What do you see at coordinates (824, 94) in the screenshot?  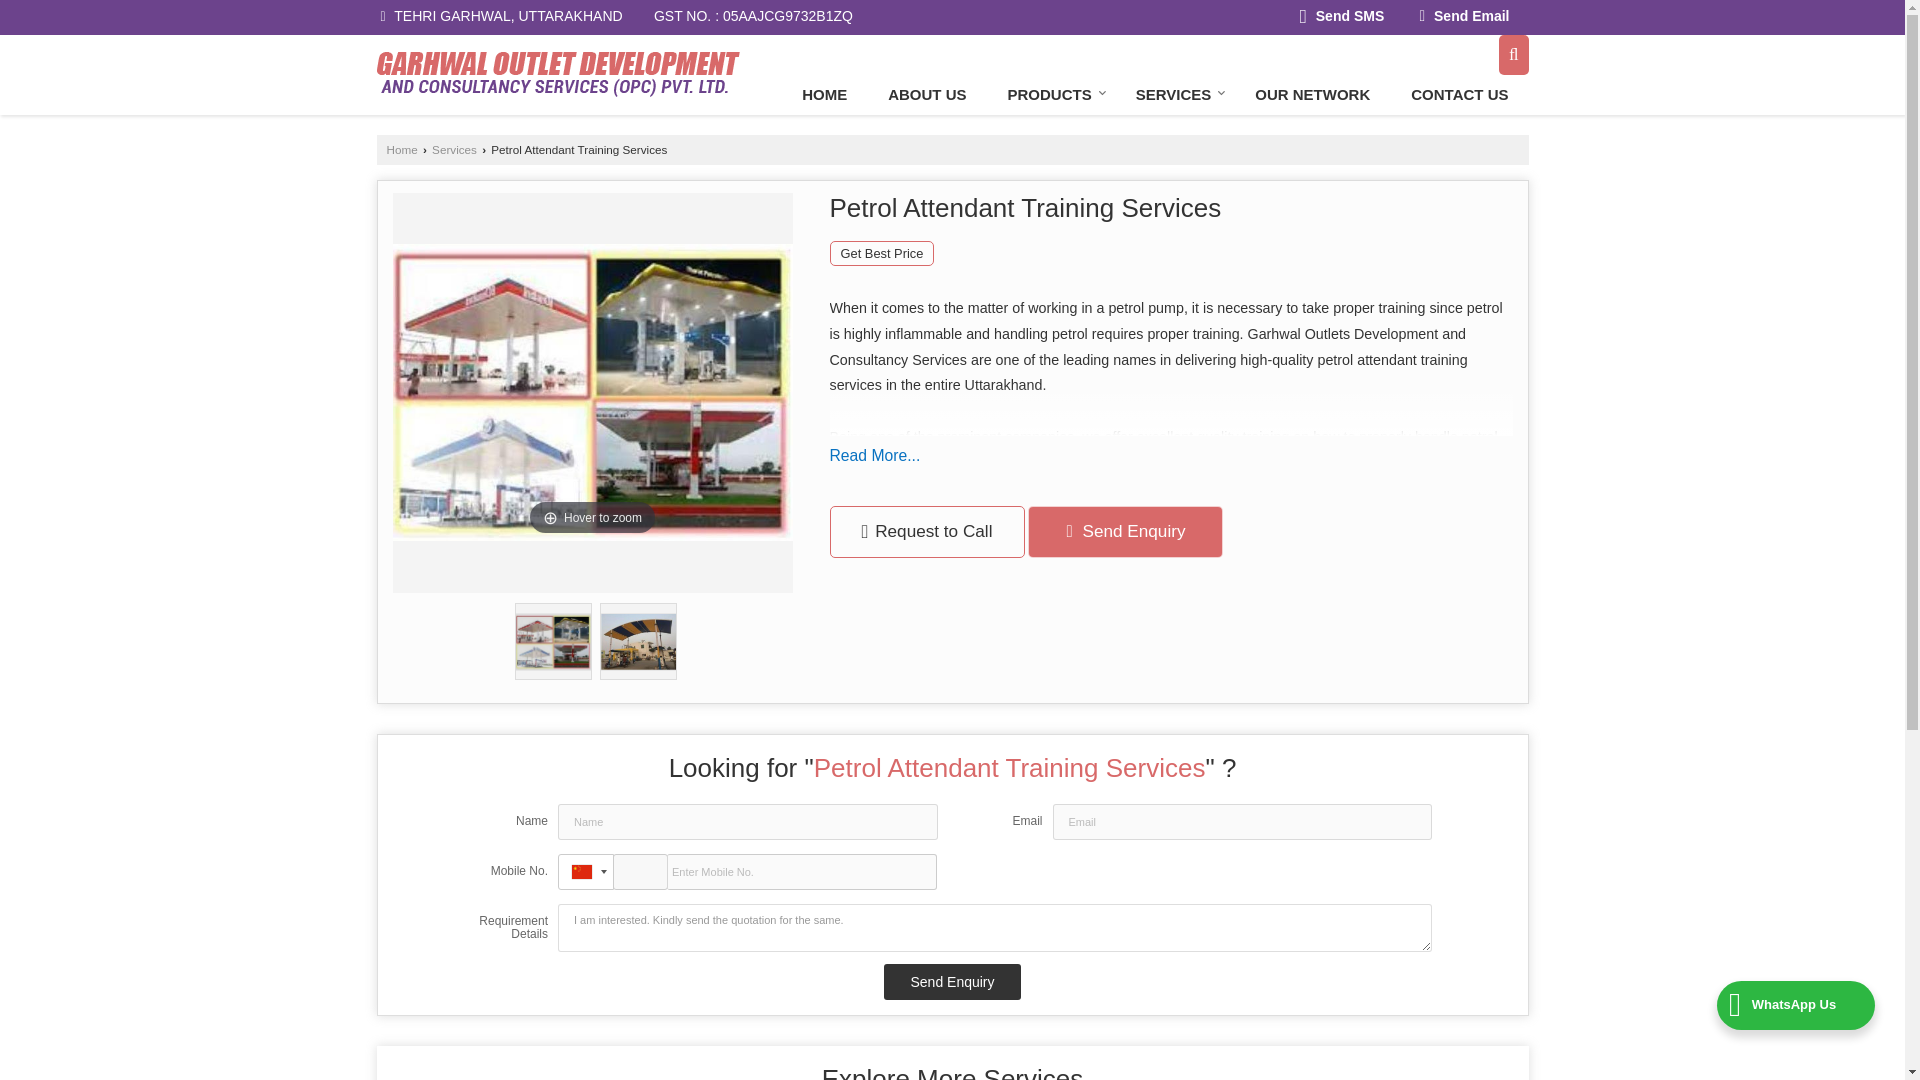 I see `HOME` at bounding box center [824, 94].